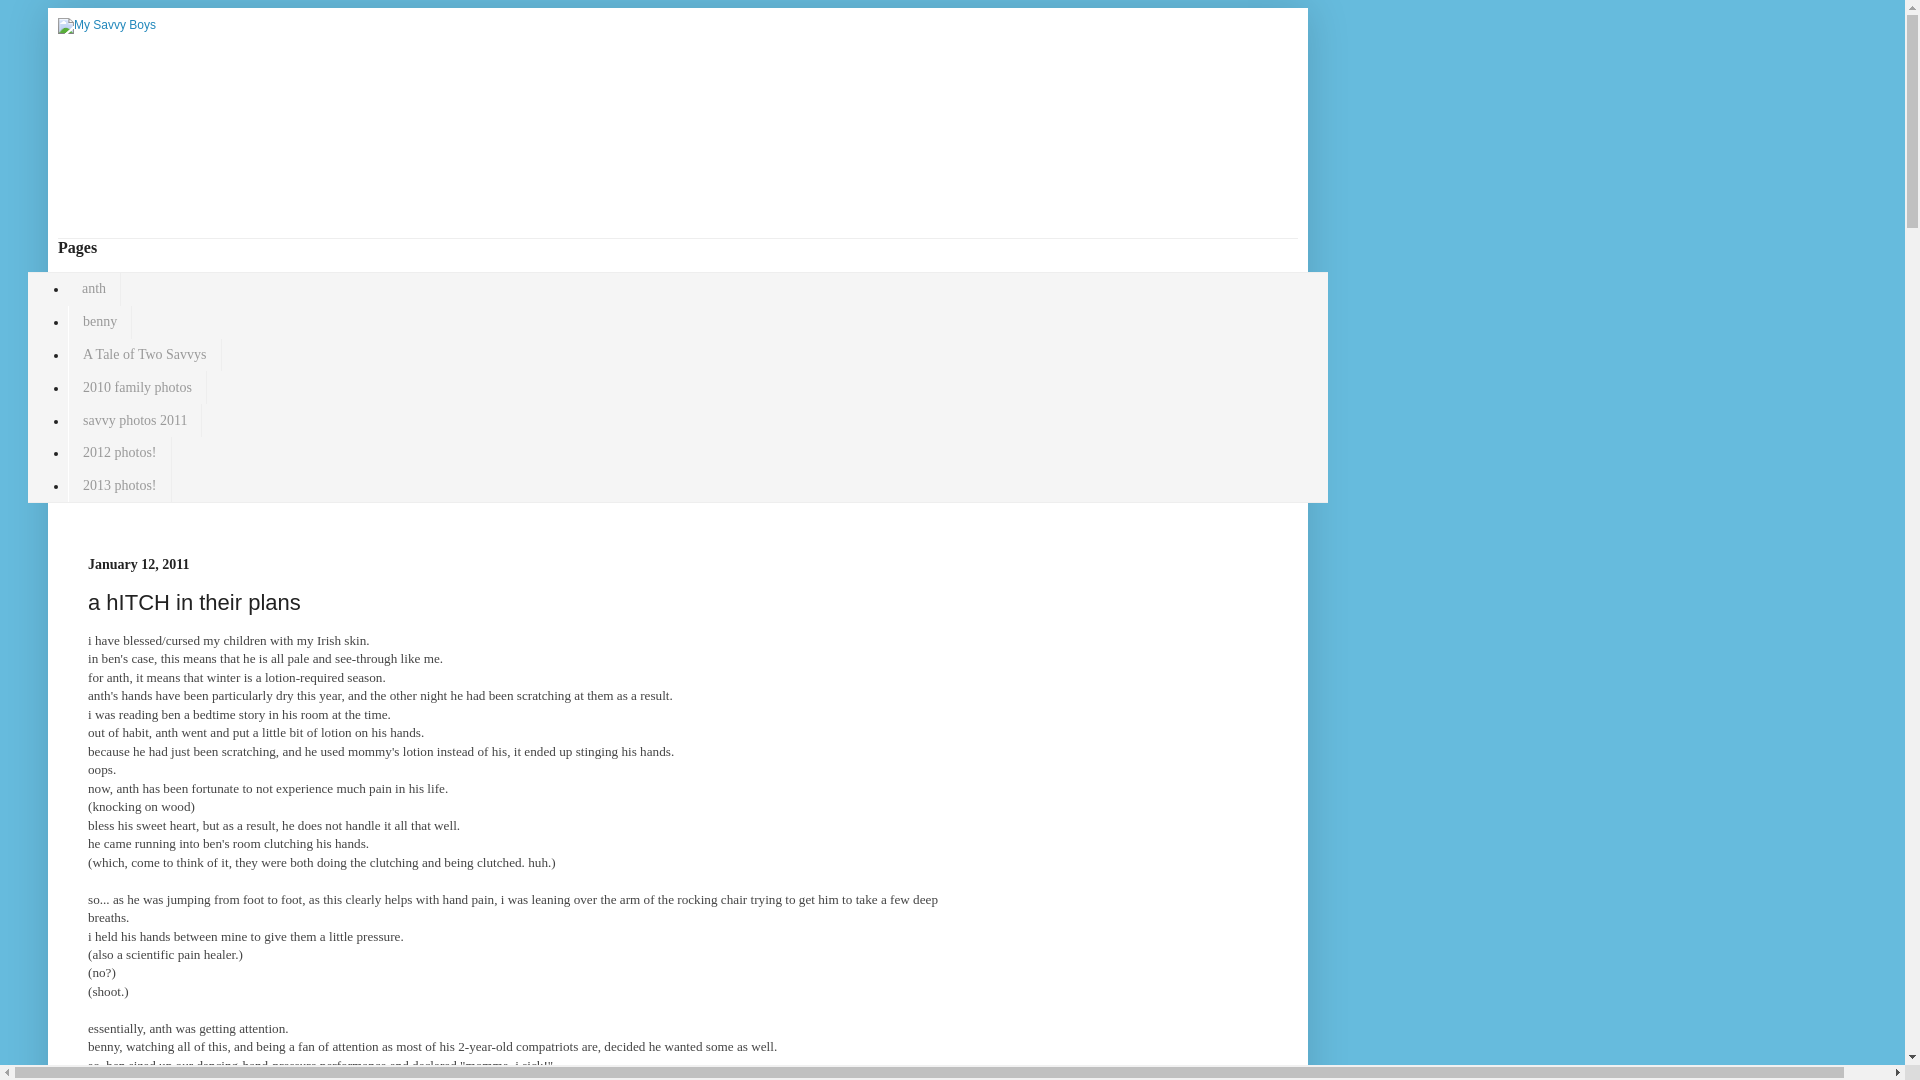  Describe the element at coordinates (144, 355) in the screenshot. I see `A Tale of Two Savvys` at that location.